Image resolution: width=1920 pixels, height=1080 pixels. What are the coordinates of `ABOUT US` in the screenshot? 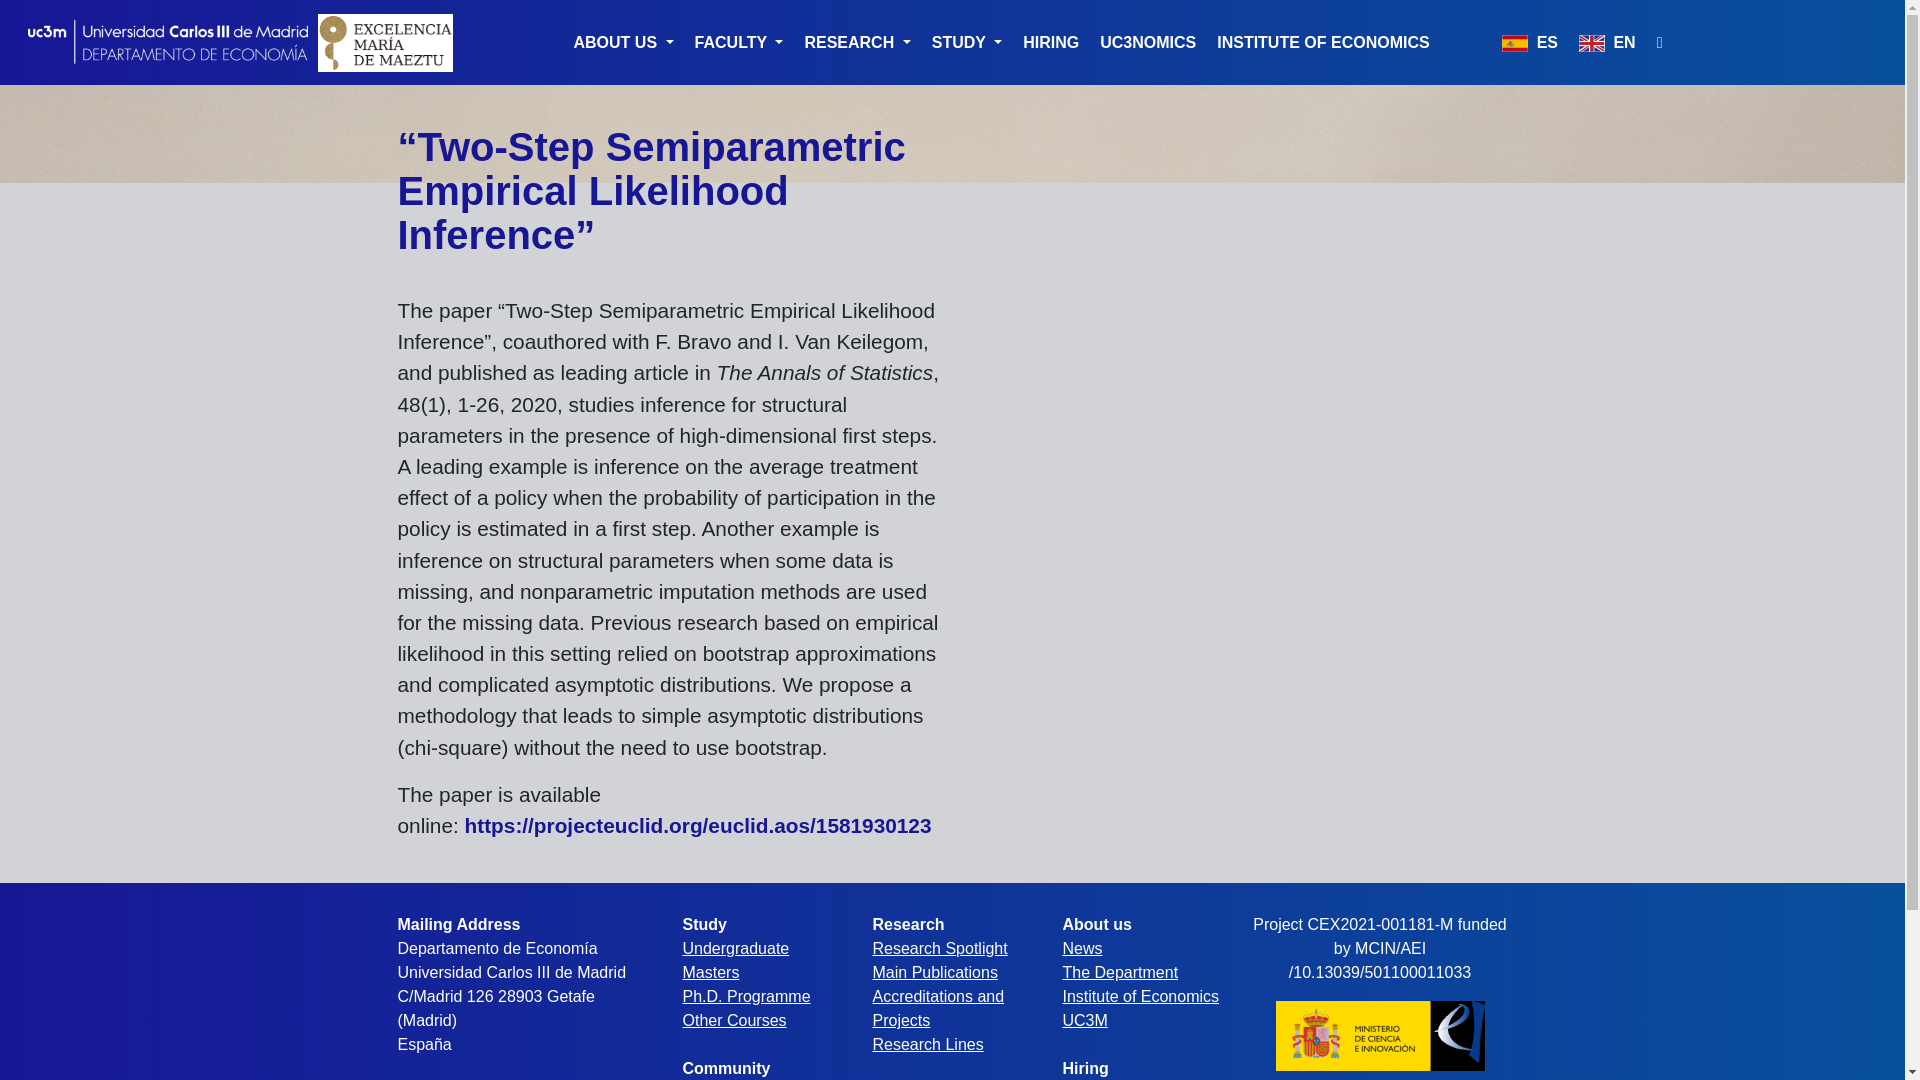 It's located at (624, 42).